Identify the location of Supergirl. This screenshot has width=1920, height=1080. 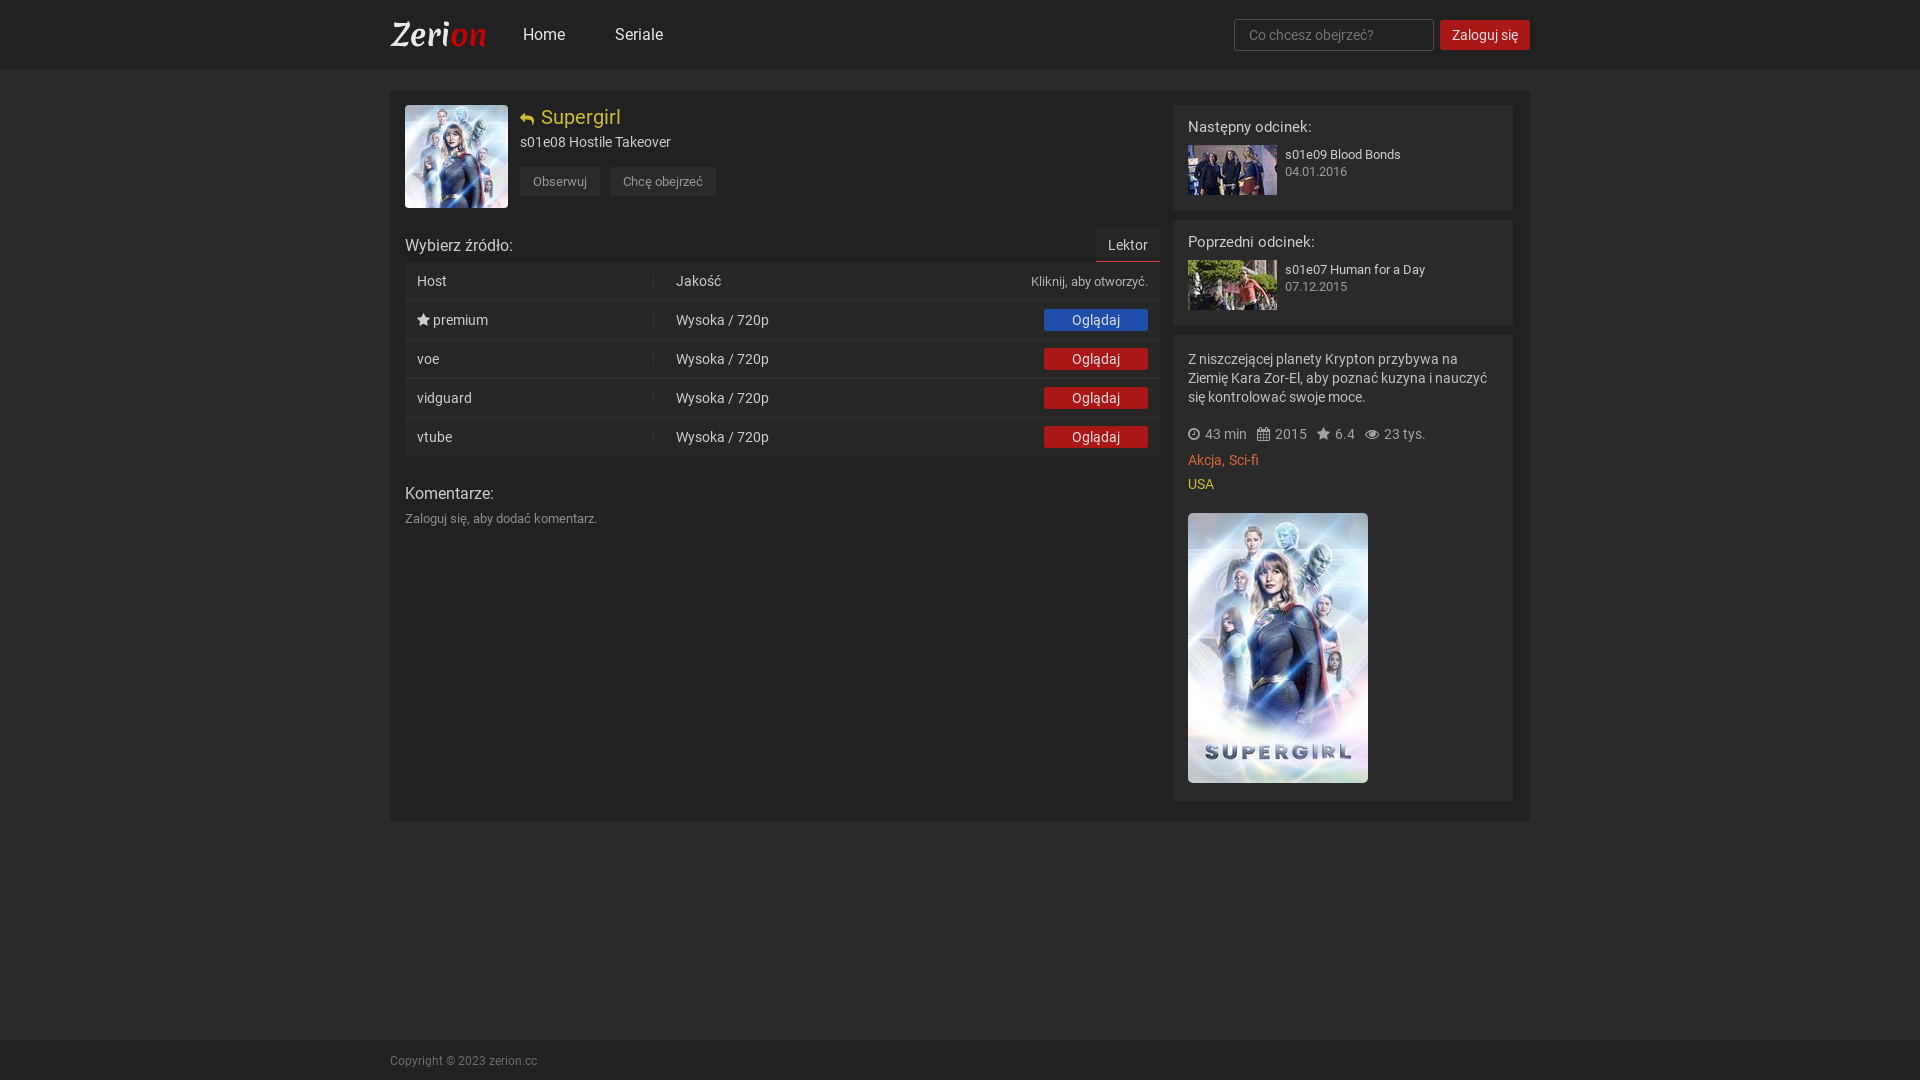
(456, 156).